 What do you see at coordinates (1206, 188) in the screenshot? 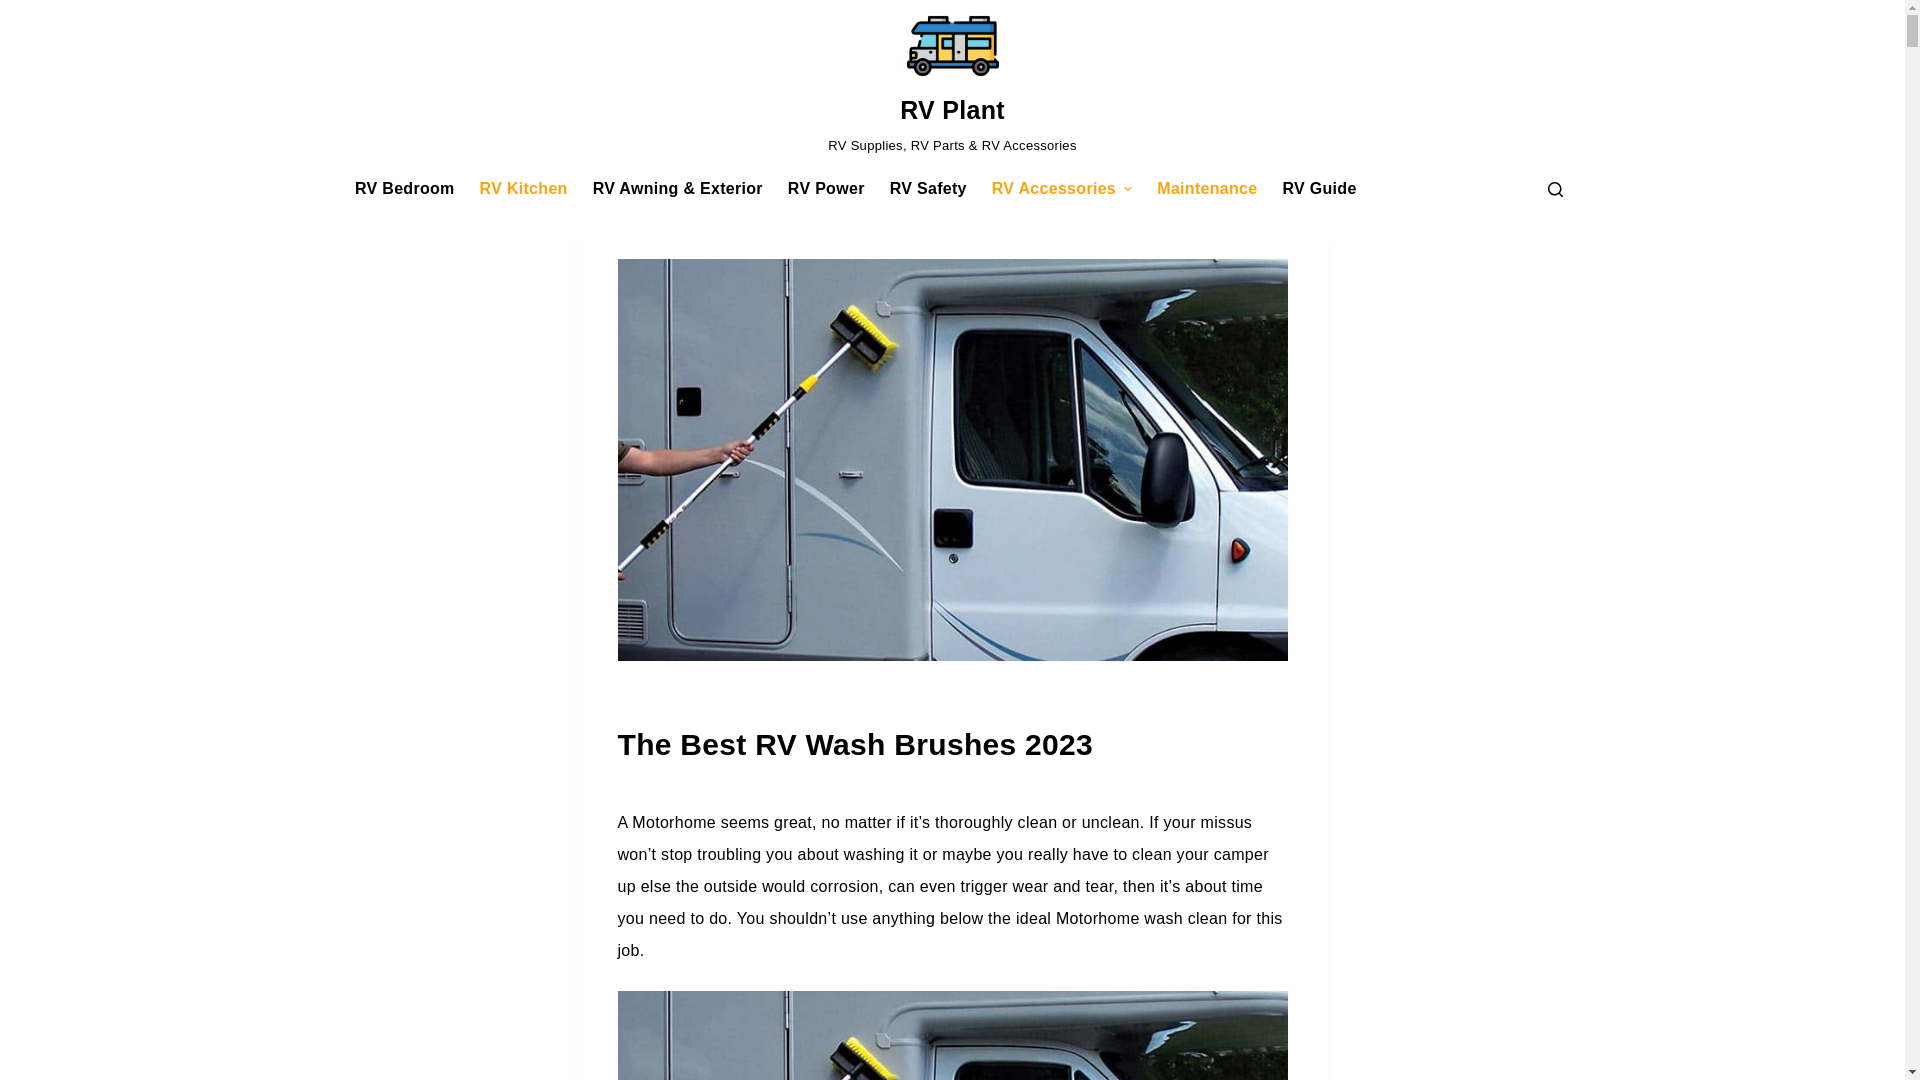
I see `Maintenance` at bounding box center [1206, 188].